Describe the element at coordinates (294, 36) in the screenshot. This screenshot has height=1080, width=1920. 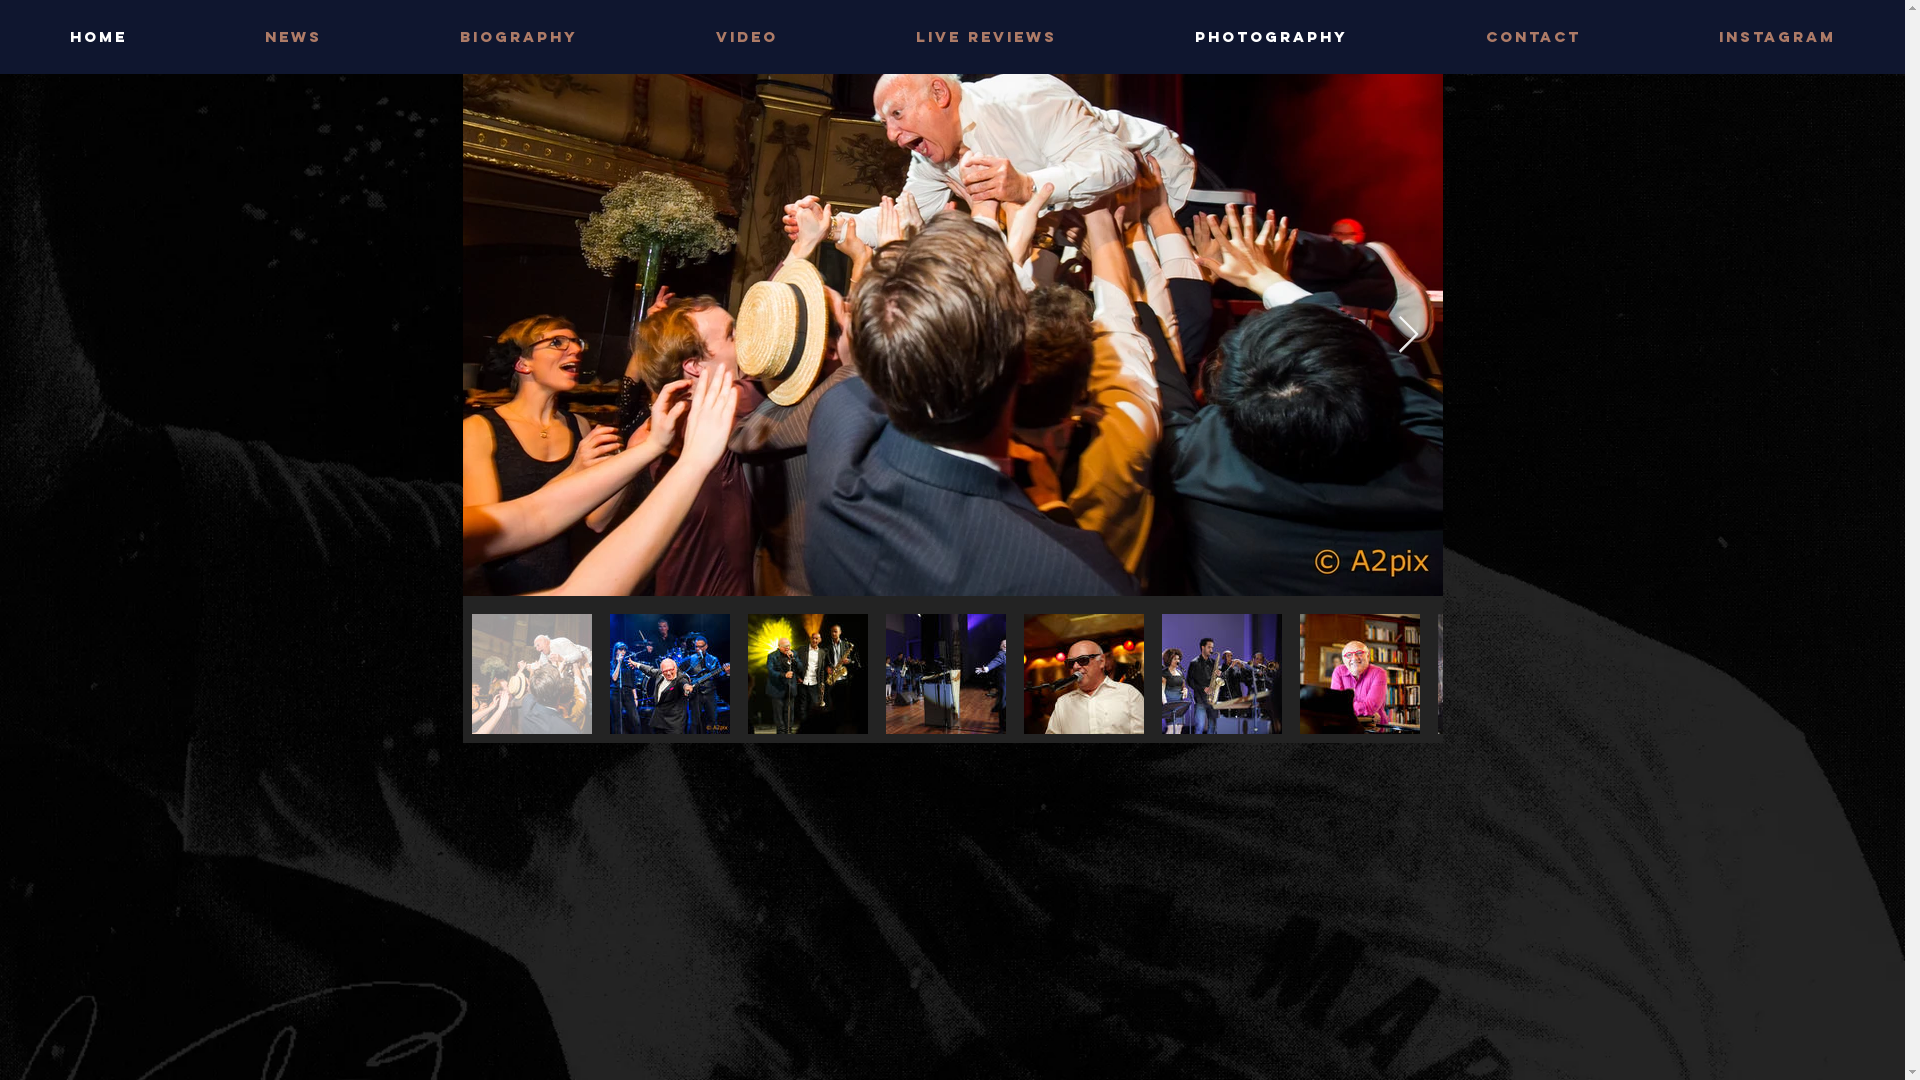
I see `NEWS` at that location.